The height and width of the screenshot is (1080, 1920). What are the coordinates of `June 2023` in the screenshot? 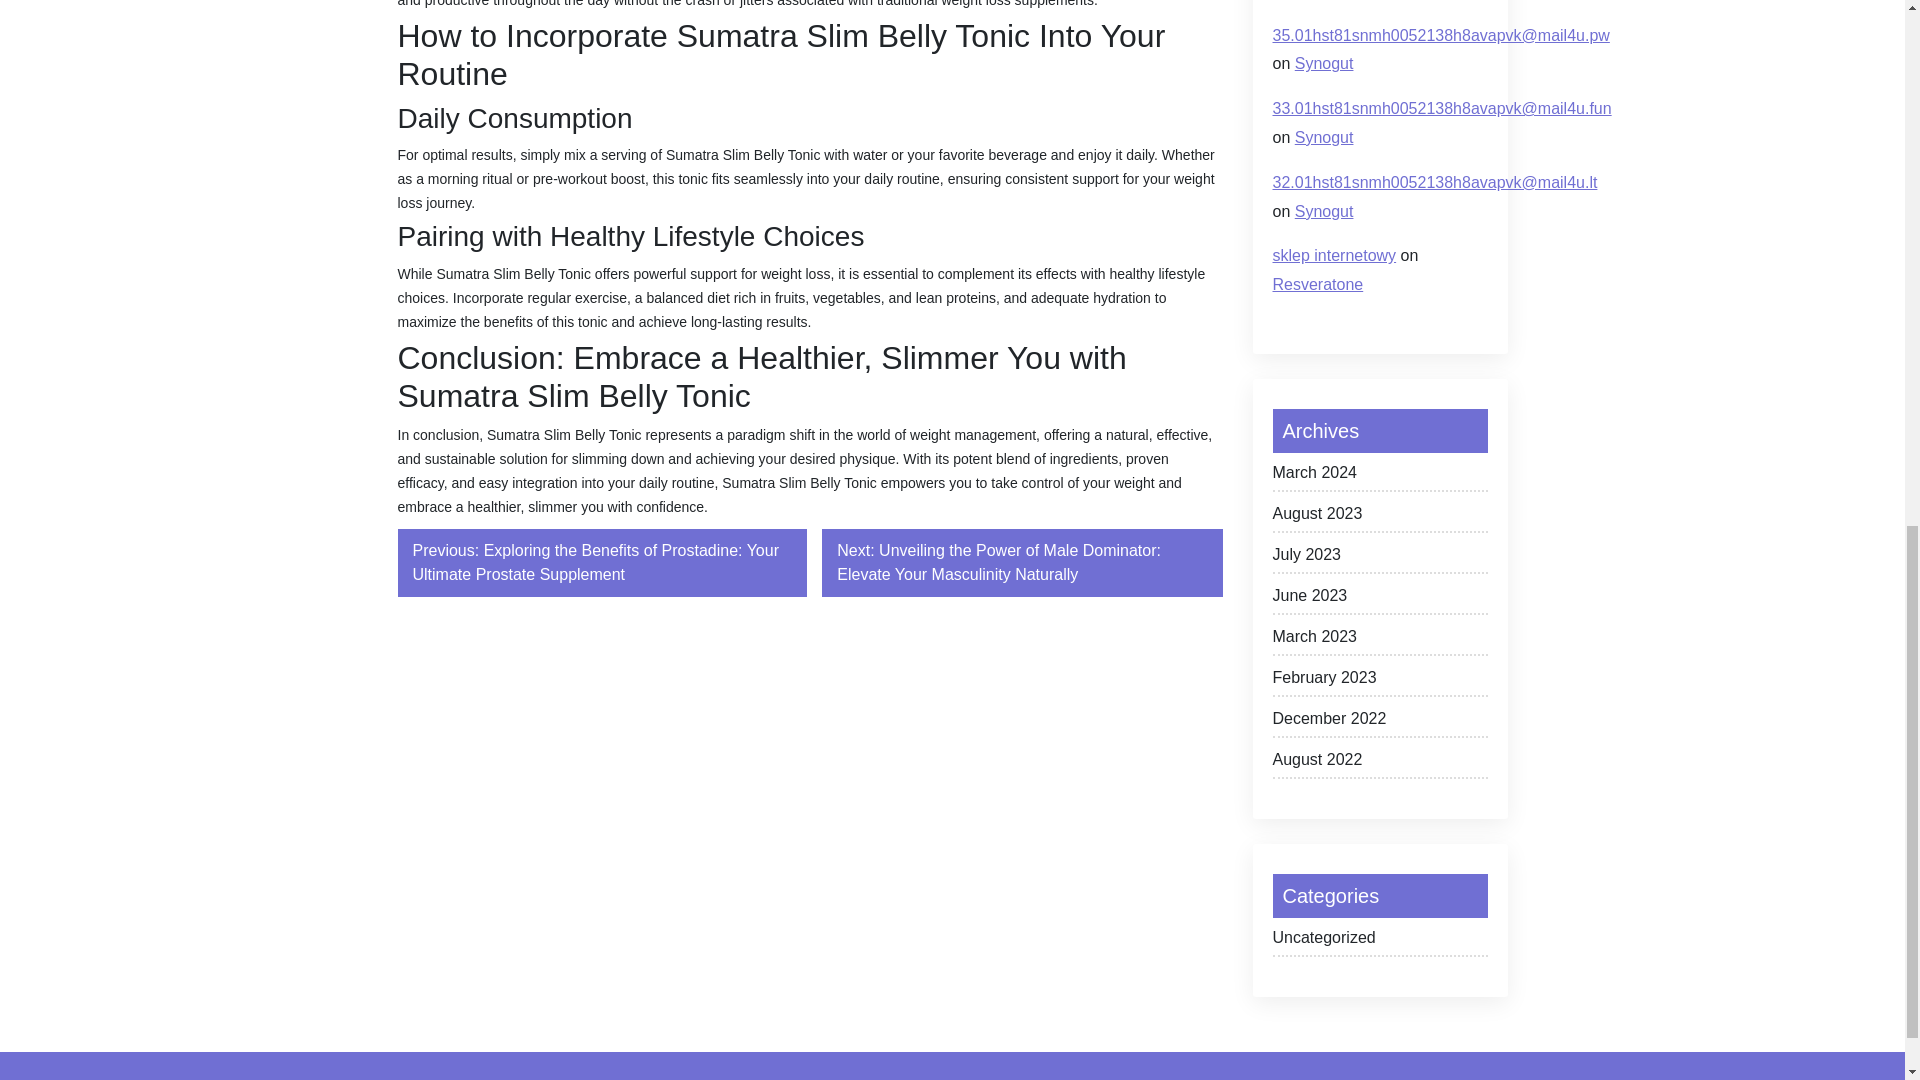 It's located at (1378, 599).